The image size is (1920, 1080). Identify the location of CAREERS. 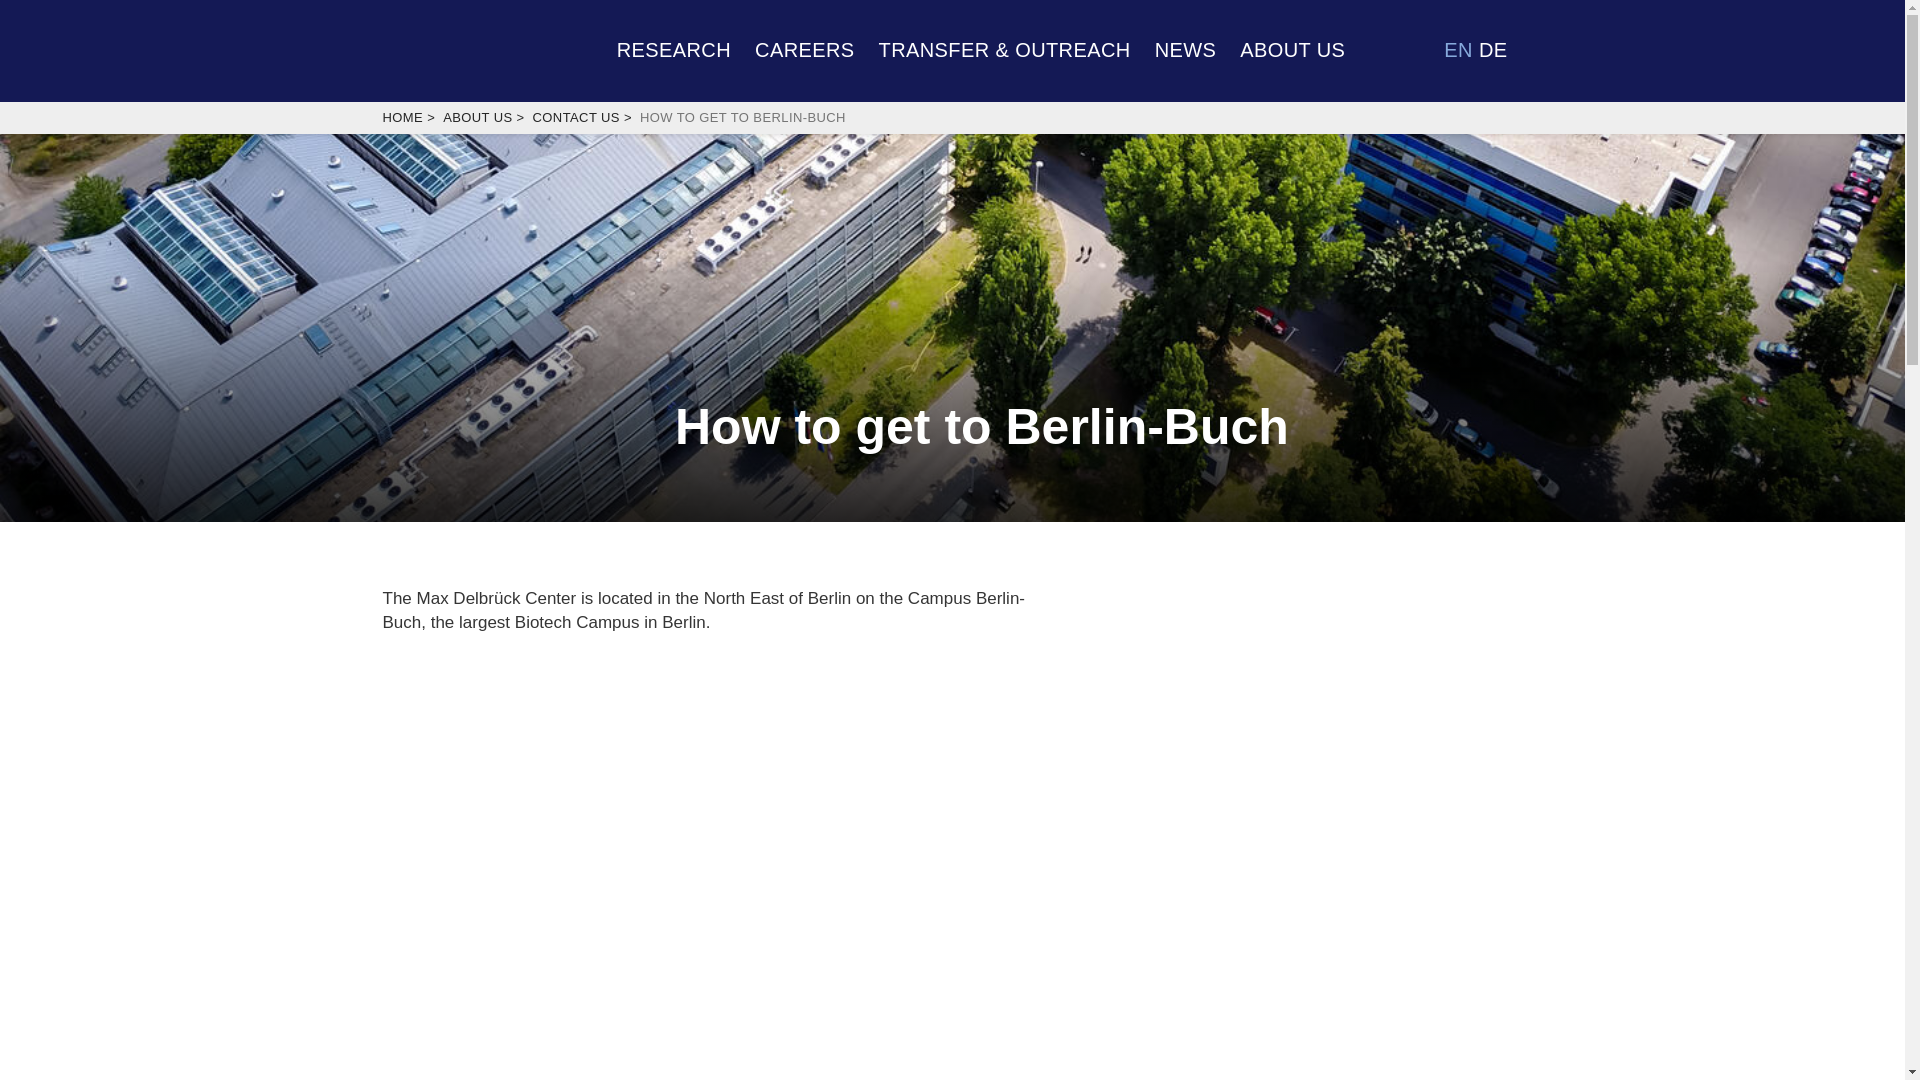
(805, 48).